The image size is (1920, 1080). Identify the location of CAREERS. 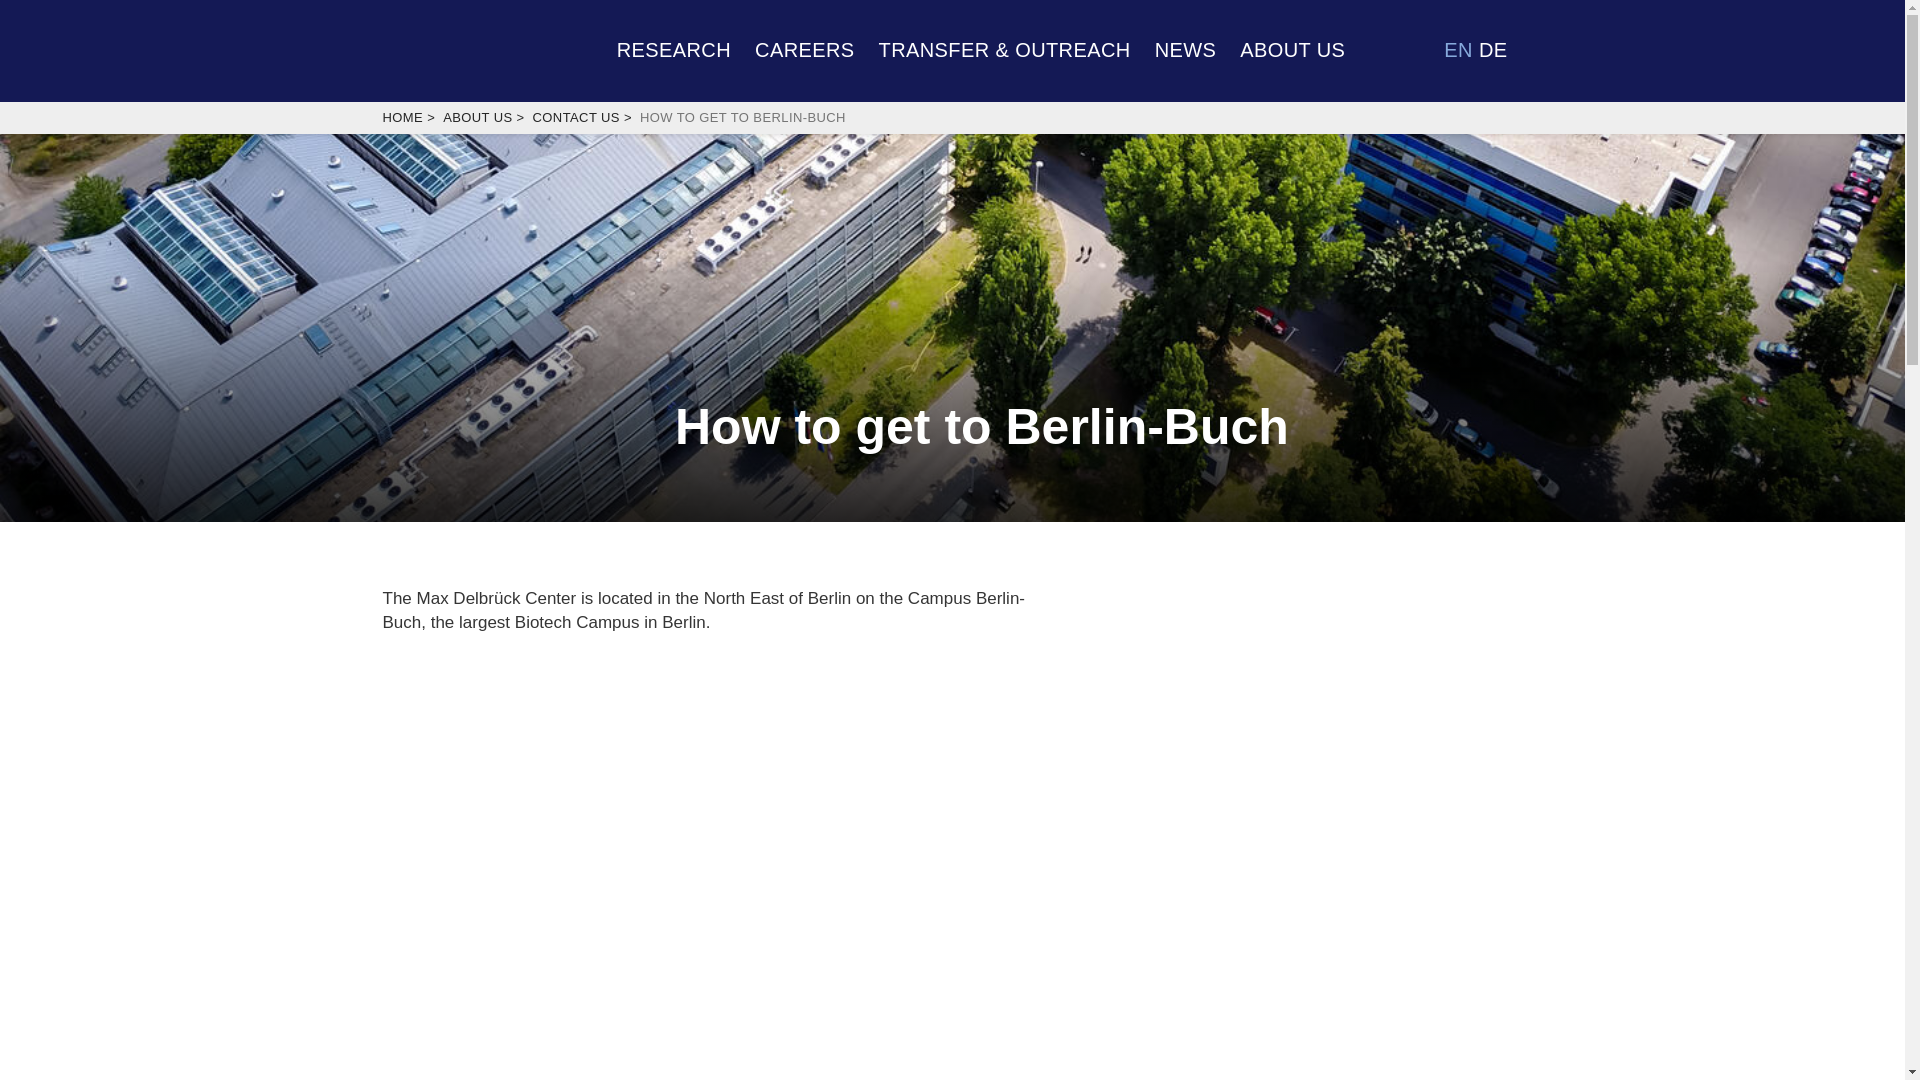
(805, 48).